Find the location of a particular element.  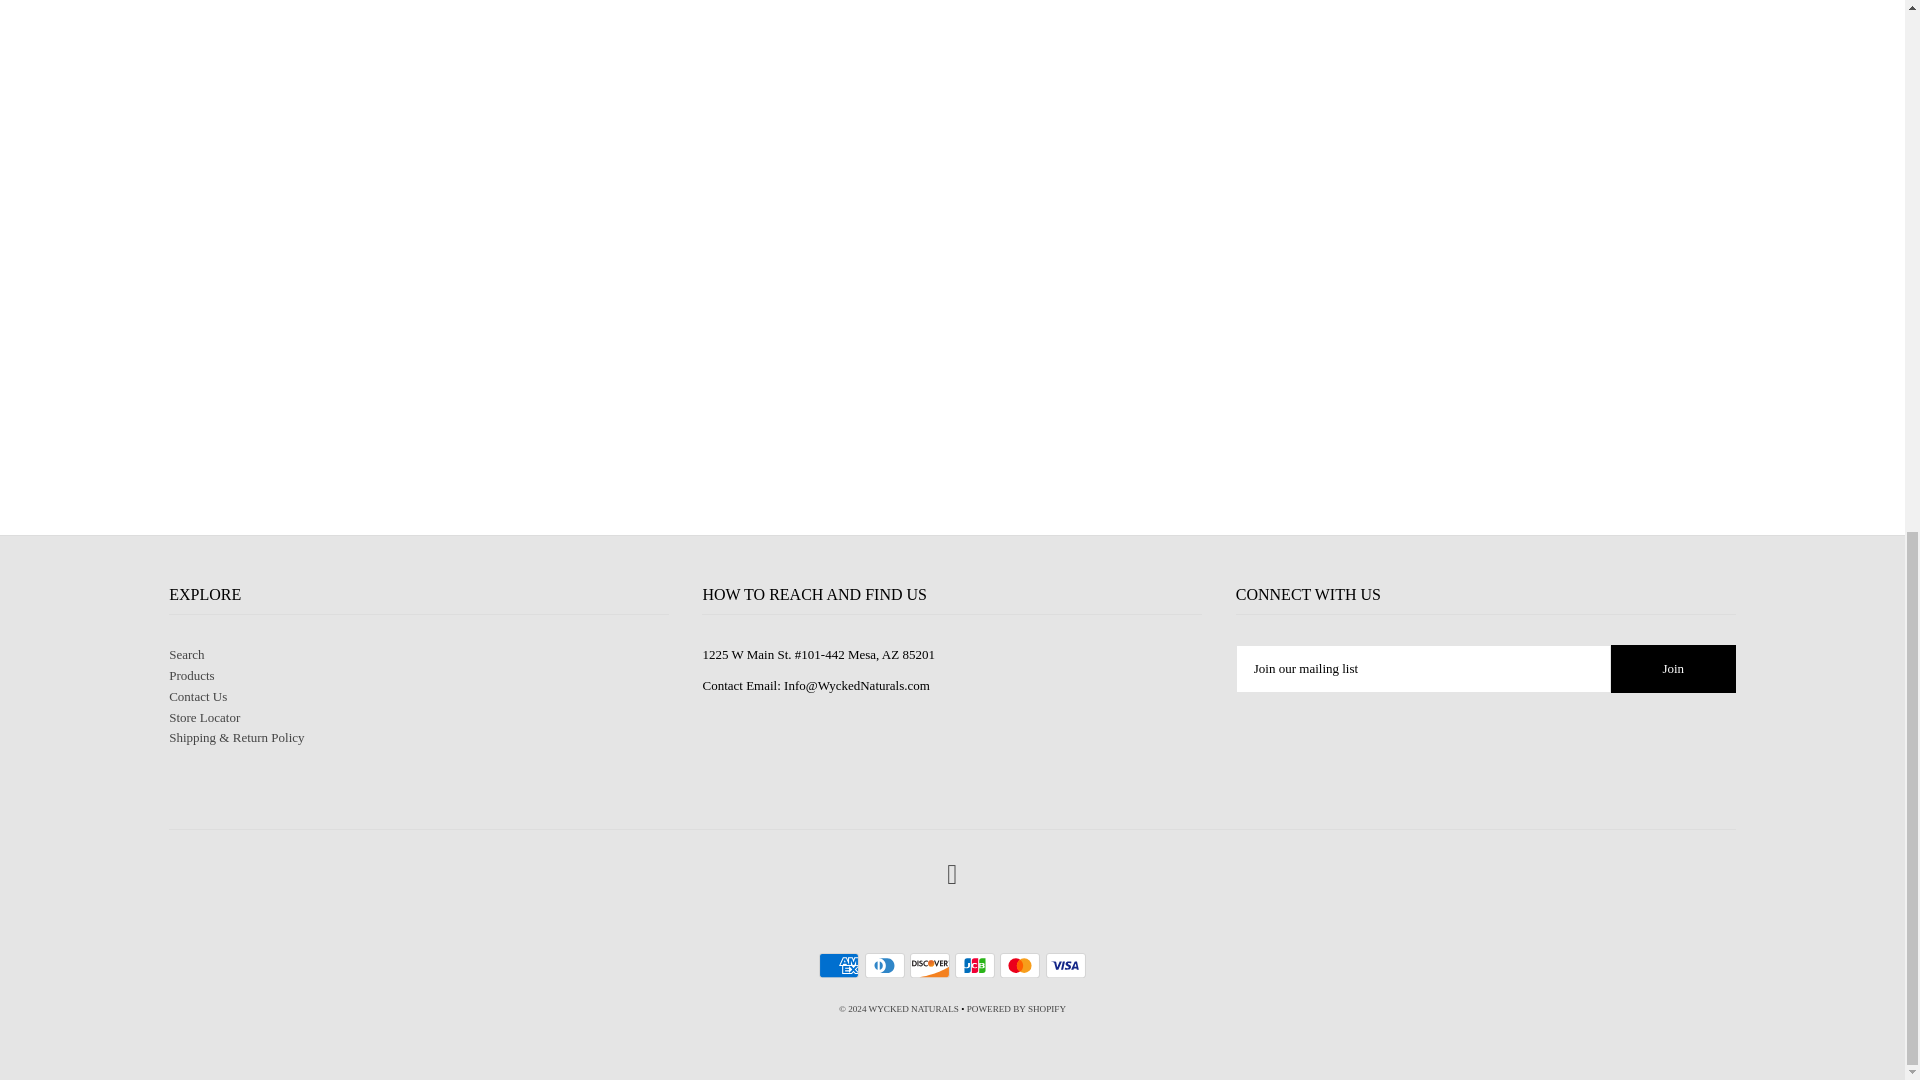

Join is located at coordinates (1672, 668).